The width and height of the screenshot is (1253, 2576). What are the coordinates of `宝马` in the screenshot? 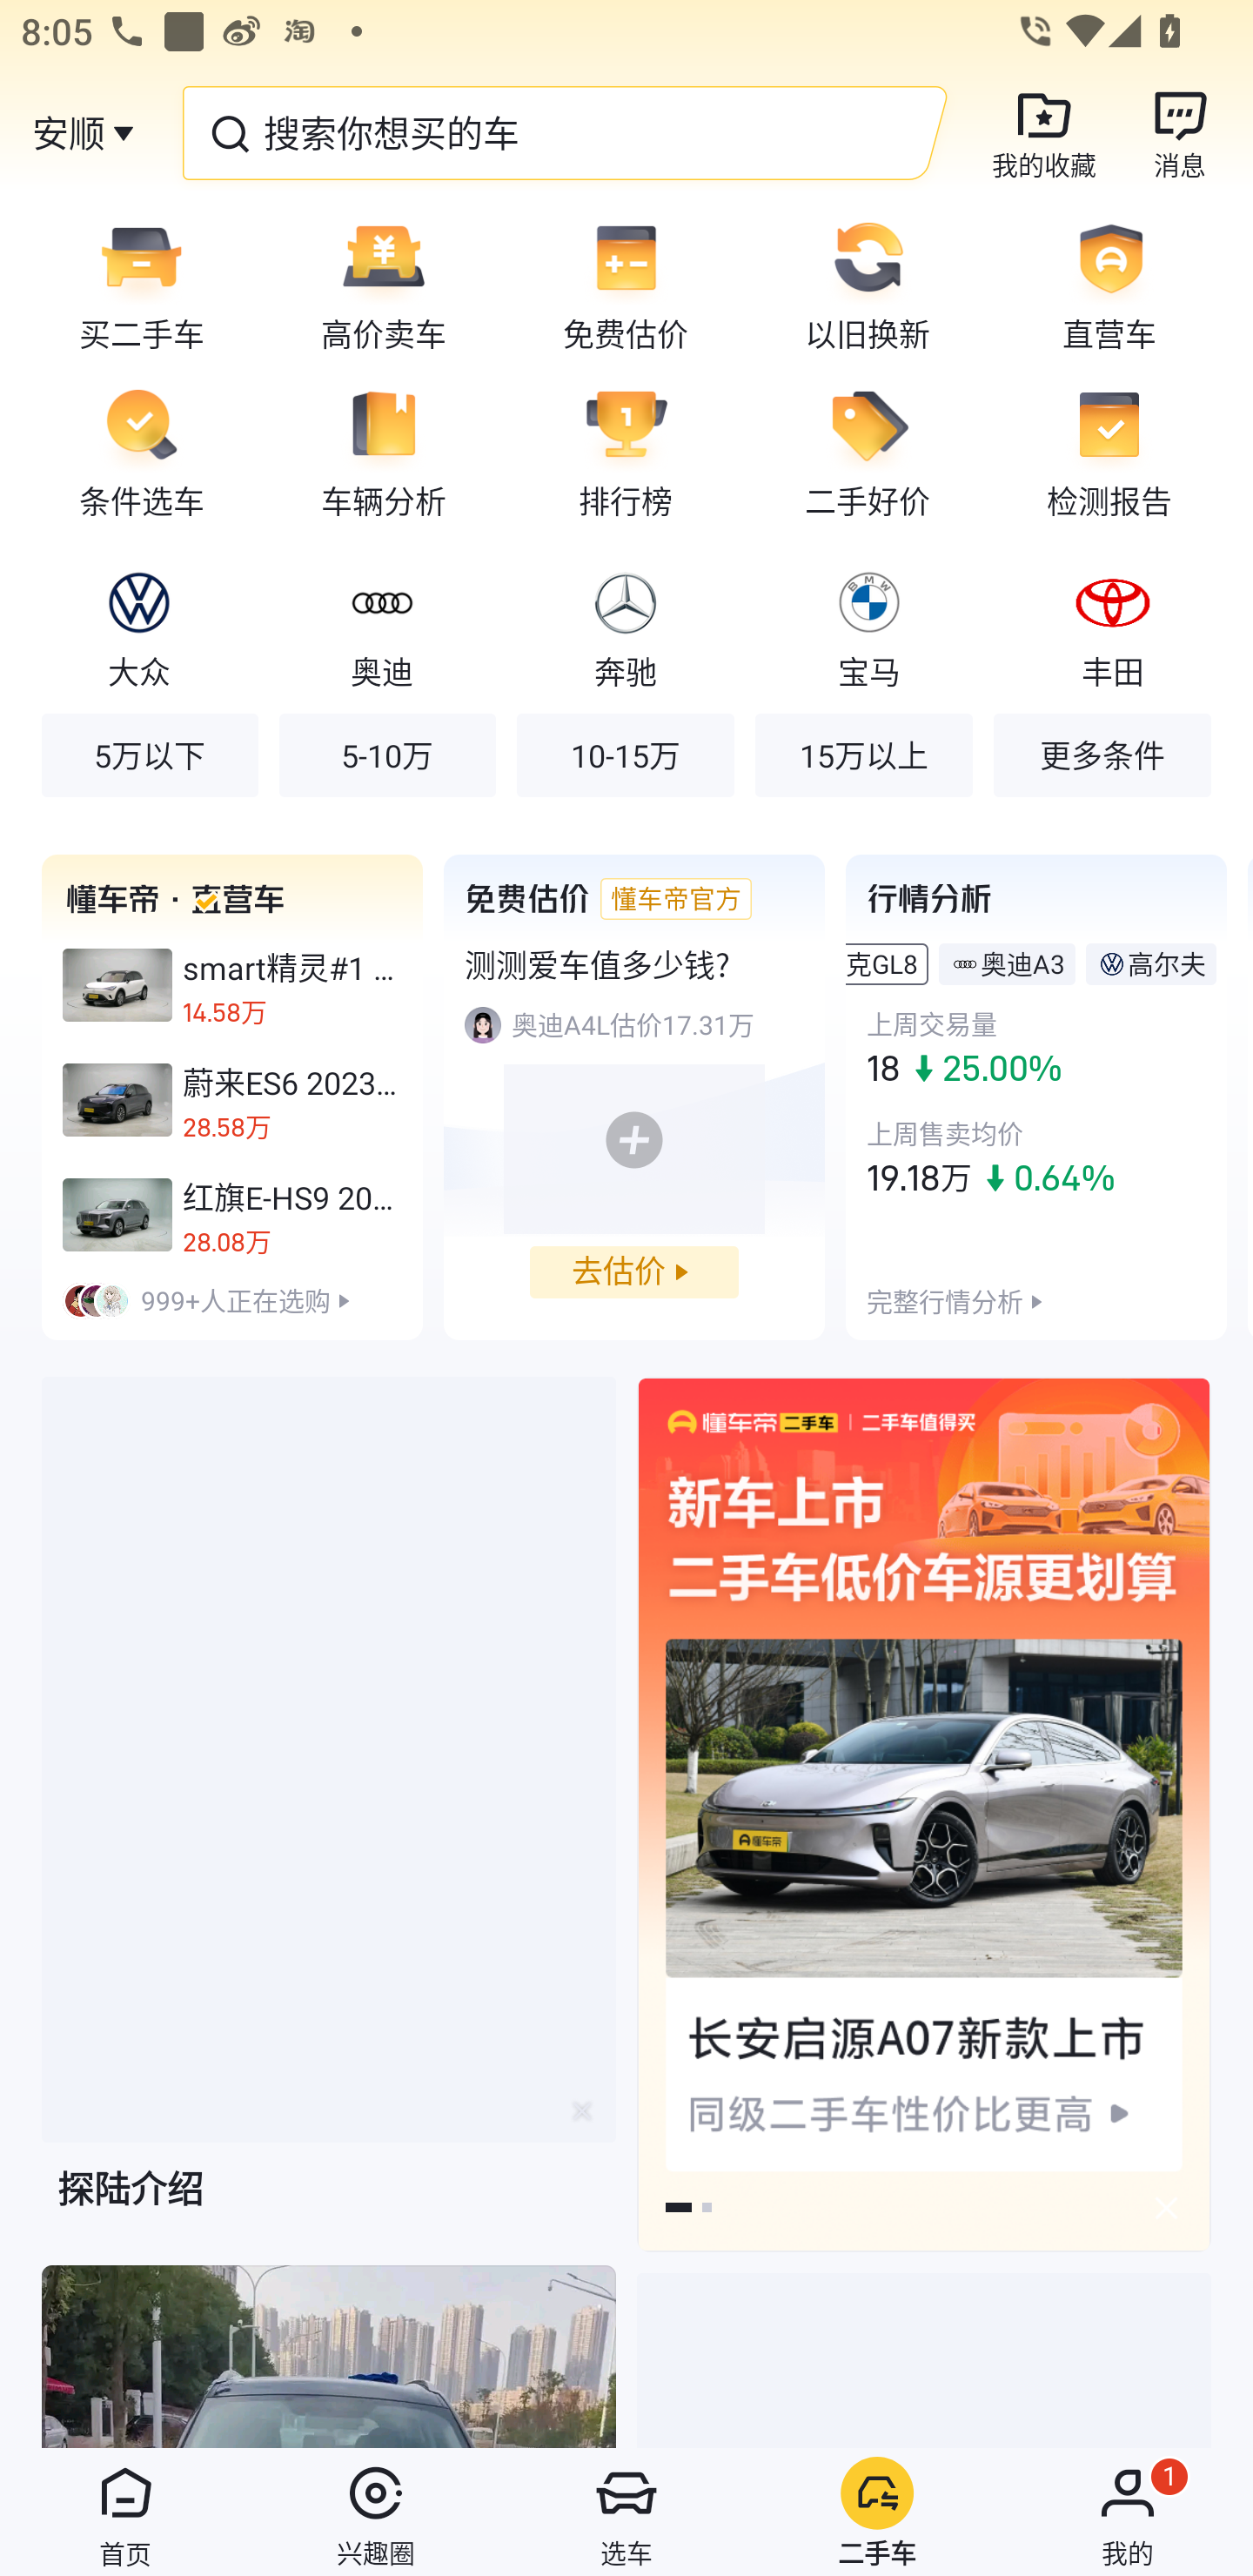 It's located at (869, 627).